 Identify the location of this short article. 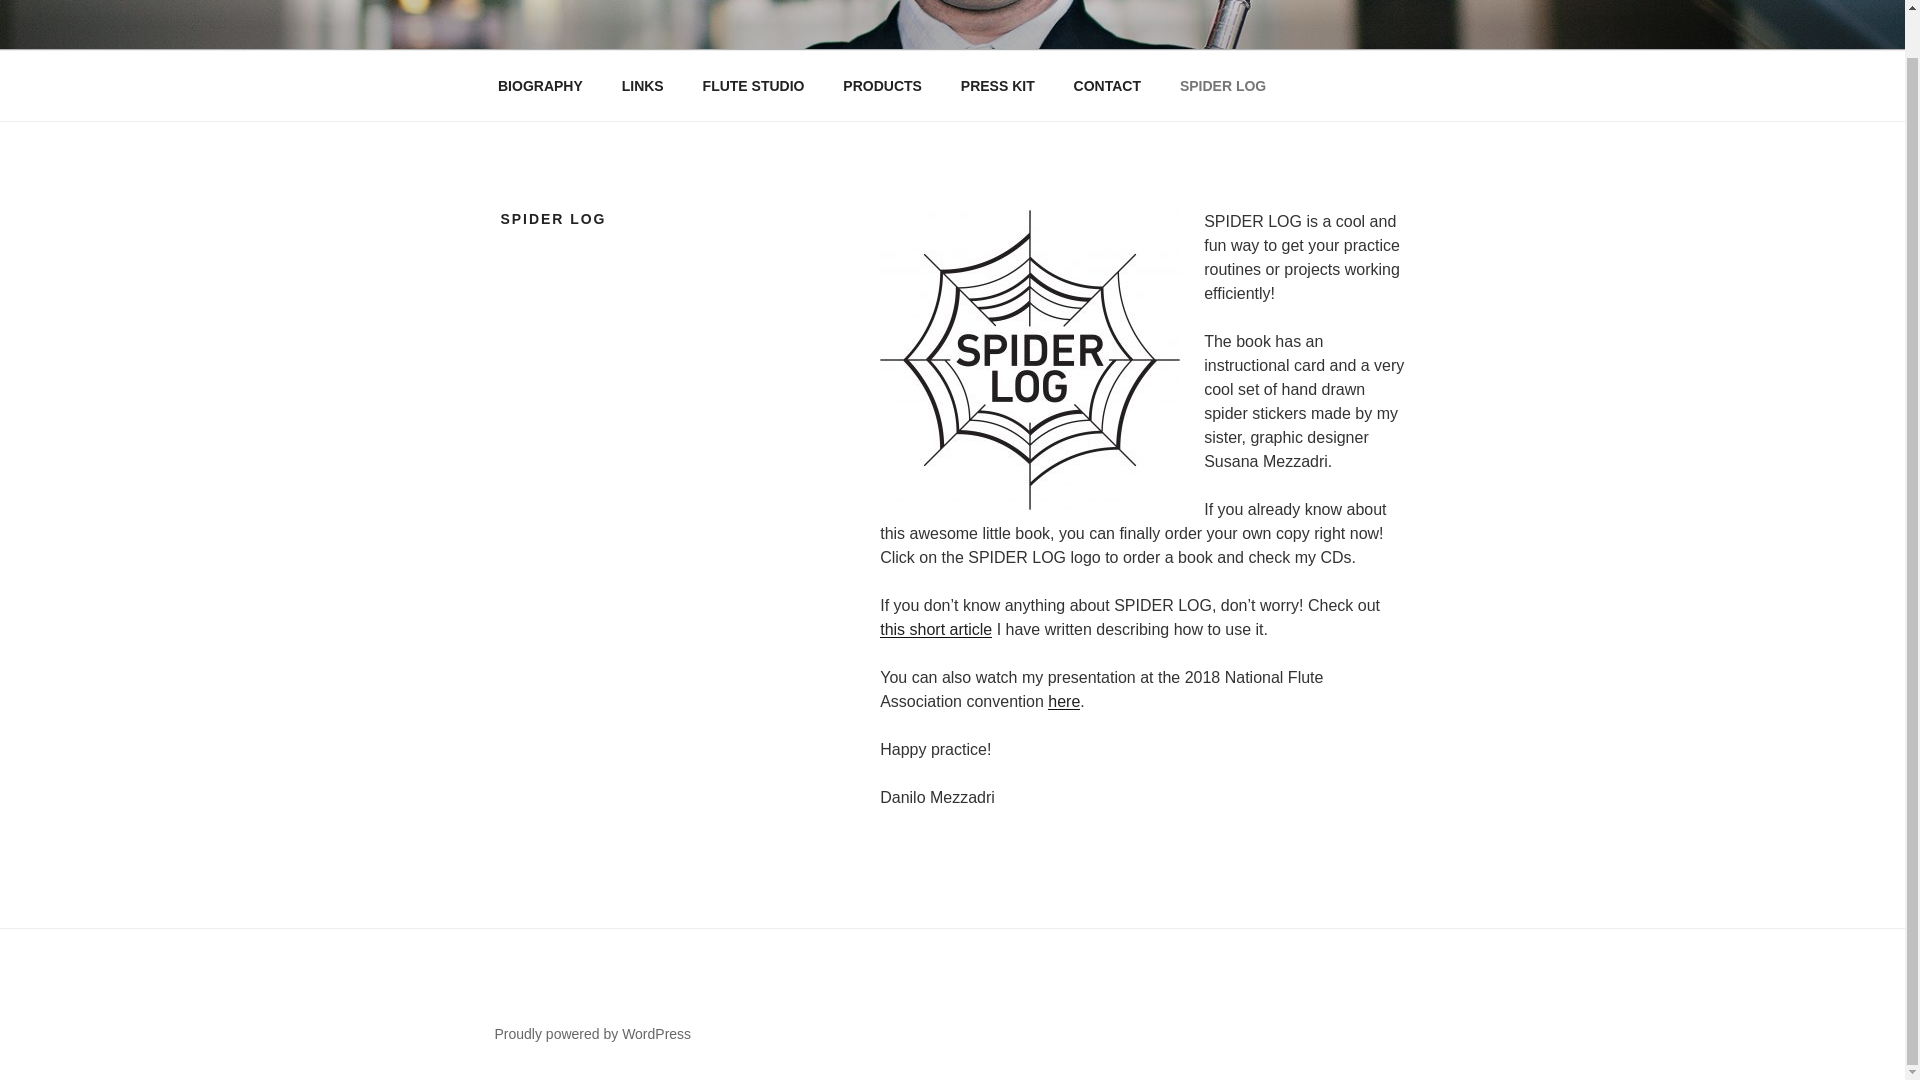
(936, 630).